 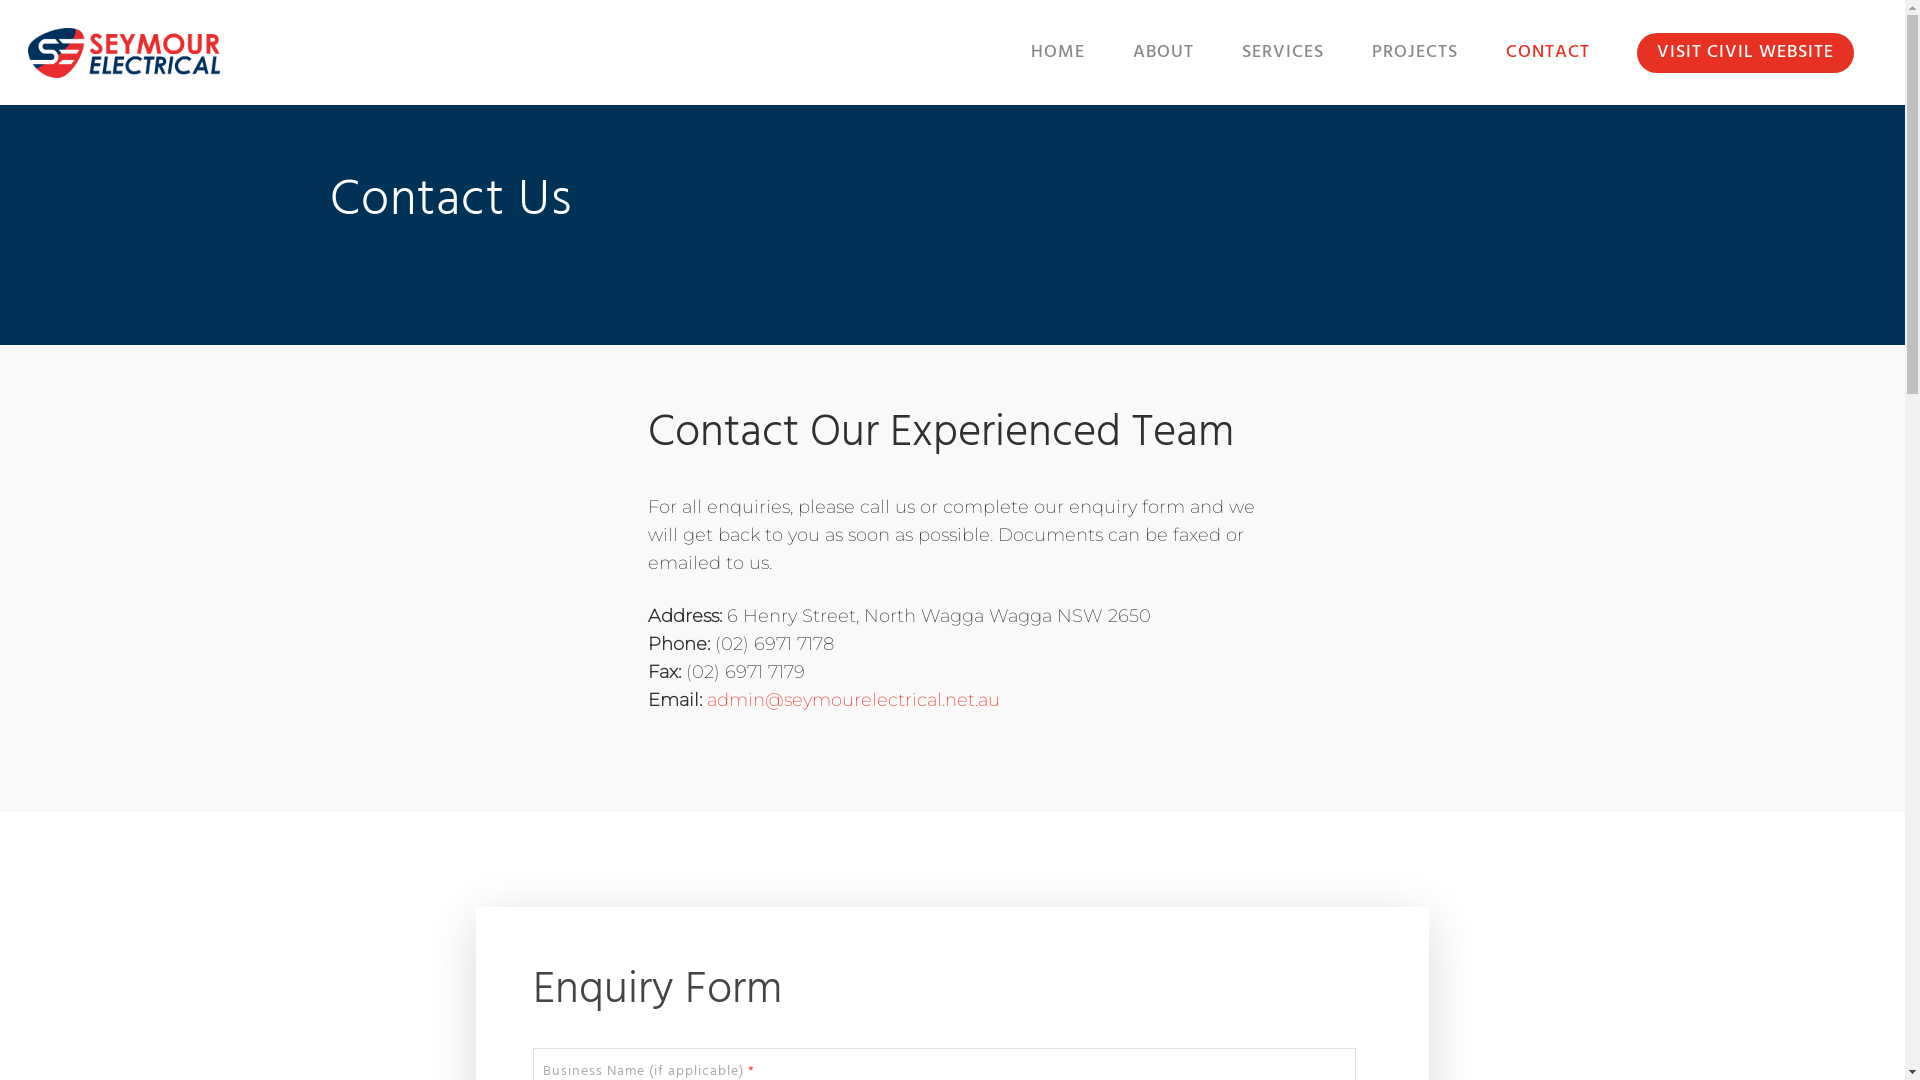 What do you see at coordinates (1746, 66) in the screenshot?
I see `VISIT CIVIL WEBSITE` at bounding box center [1746, 66].